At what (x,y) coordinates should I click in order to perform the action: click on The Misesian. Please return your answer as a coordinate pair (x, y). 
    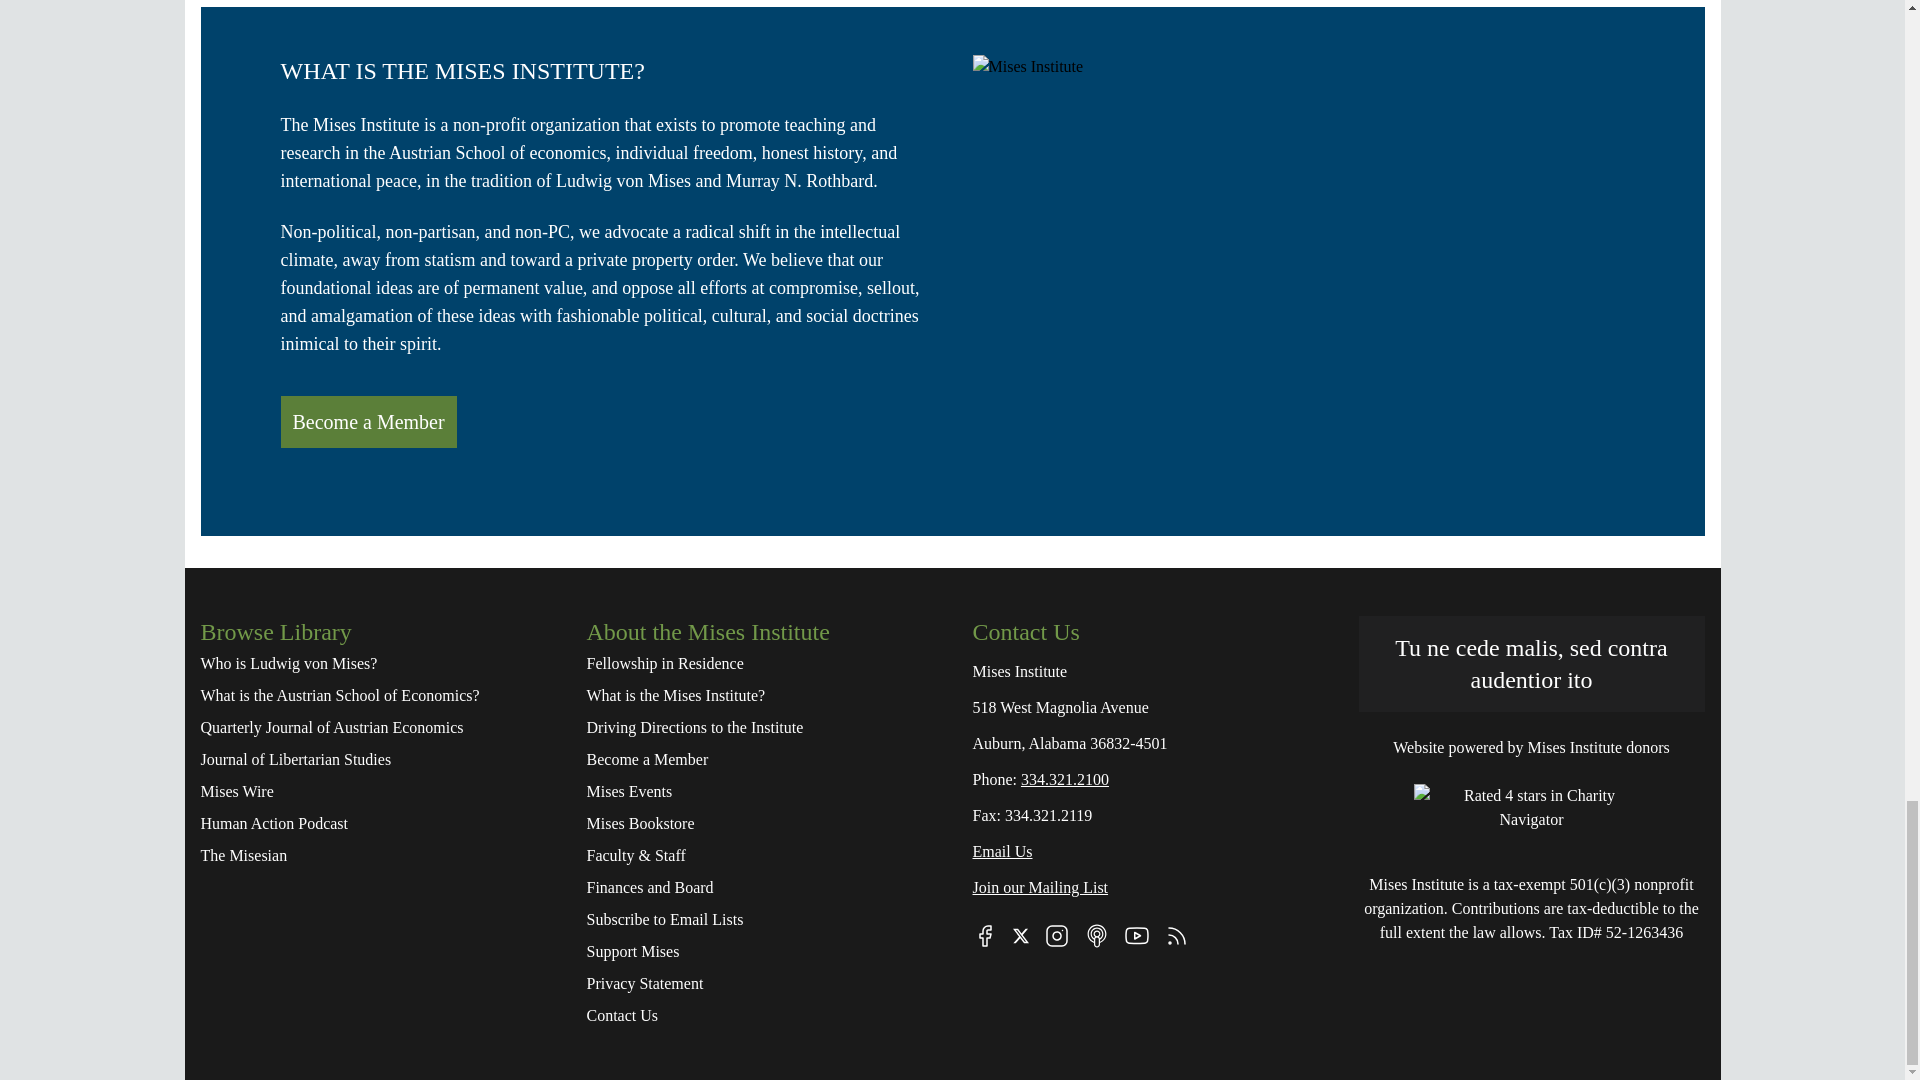
    Looking at the image, I should click on (372, 856).